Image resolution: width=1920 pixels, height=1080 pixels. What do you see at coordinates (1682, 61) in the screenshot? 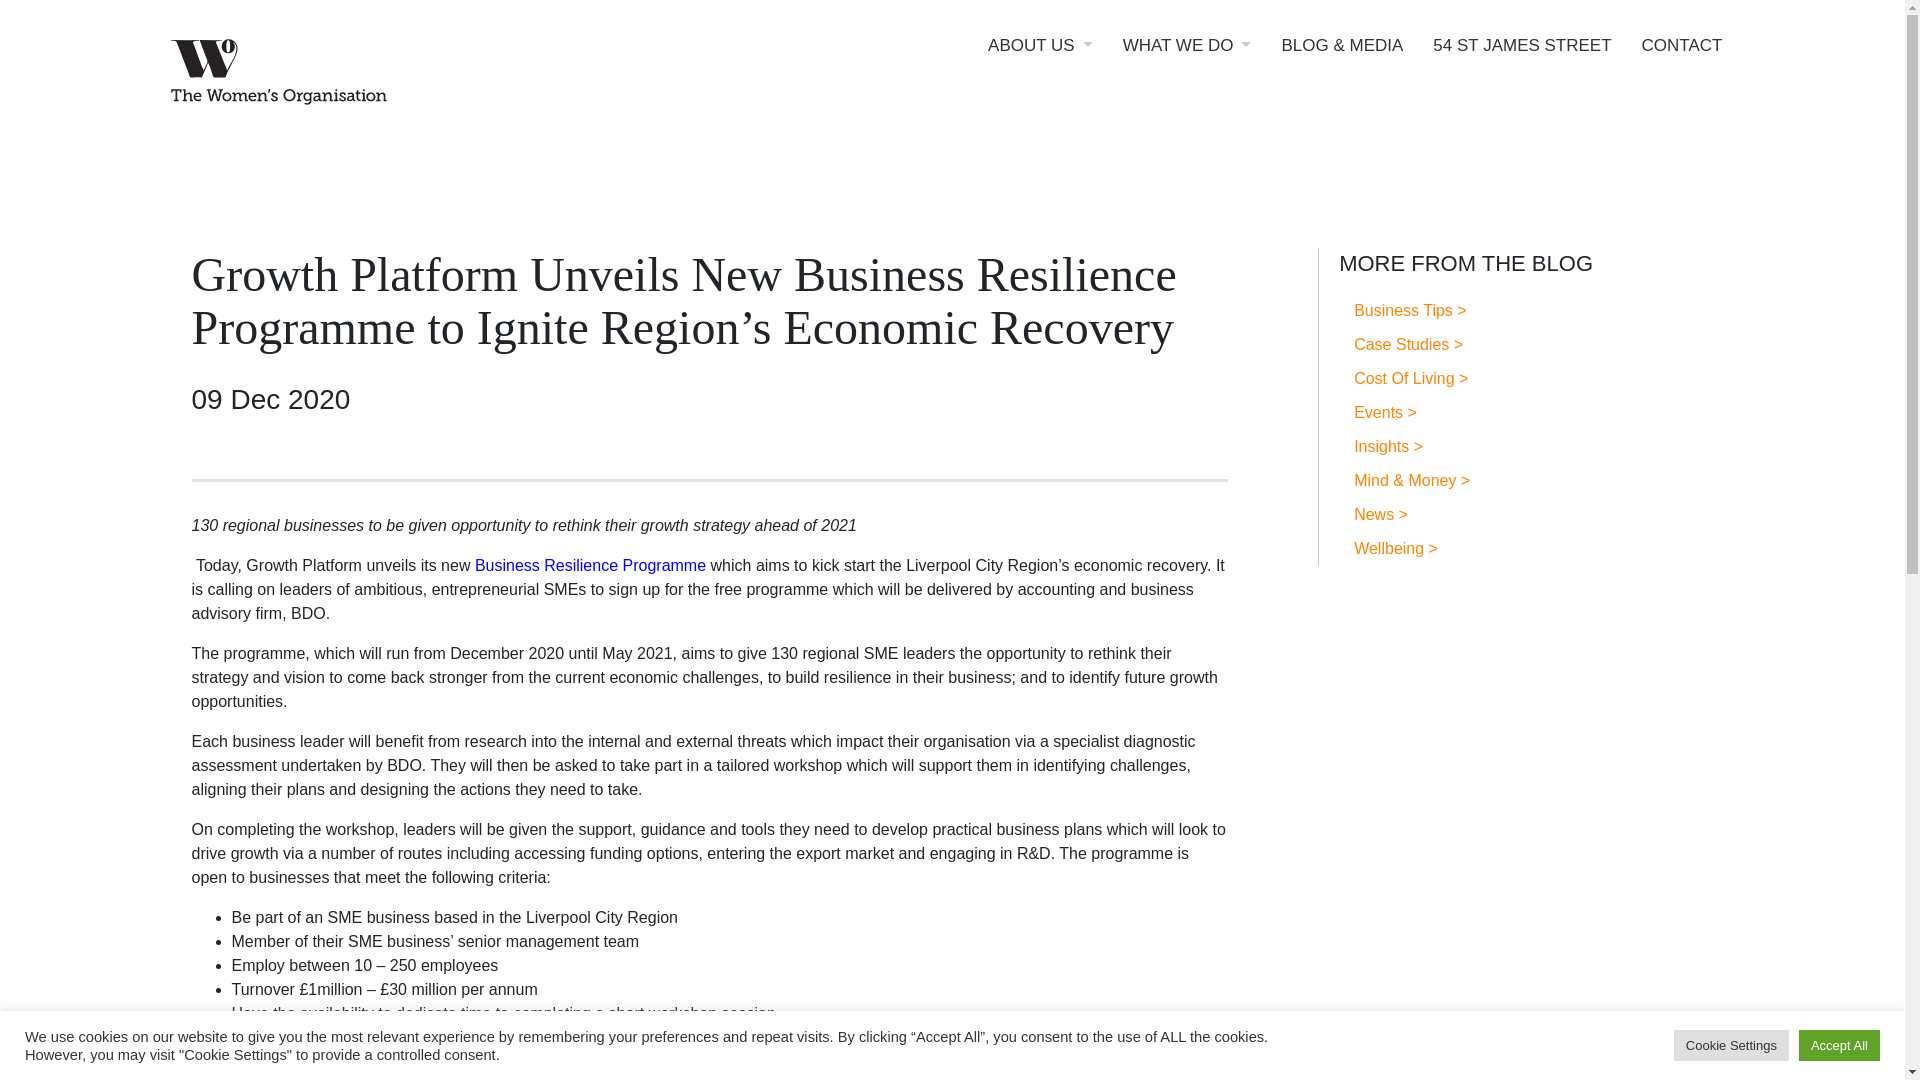
I see `CONTACT` at bounding box center [1682, 61].